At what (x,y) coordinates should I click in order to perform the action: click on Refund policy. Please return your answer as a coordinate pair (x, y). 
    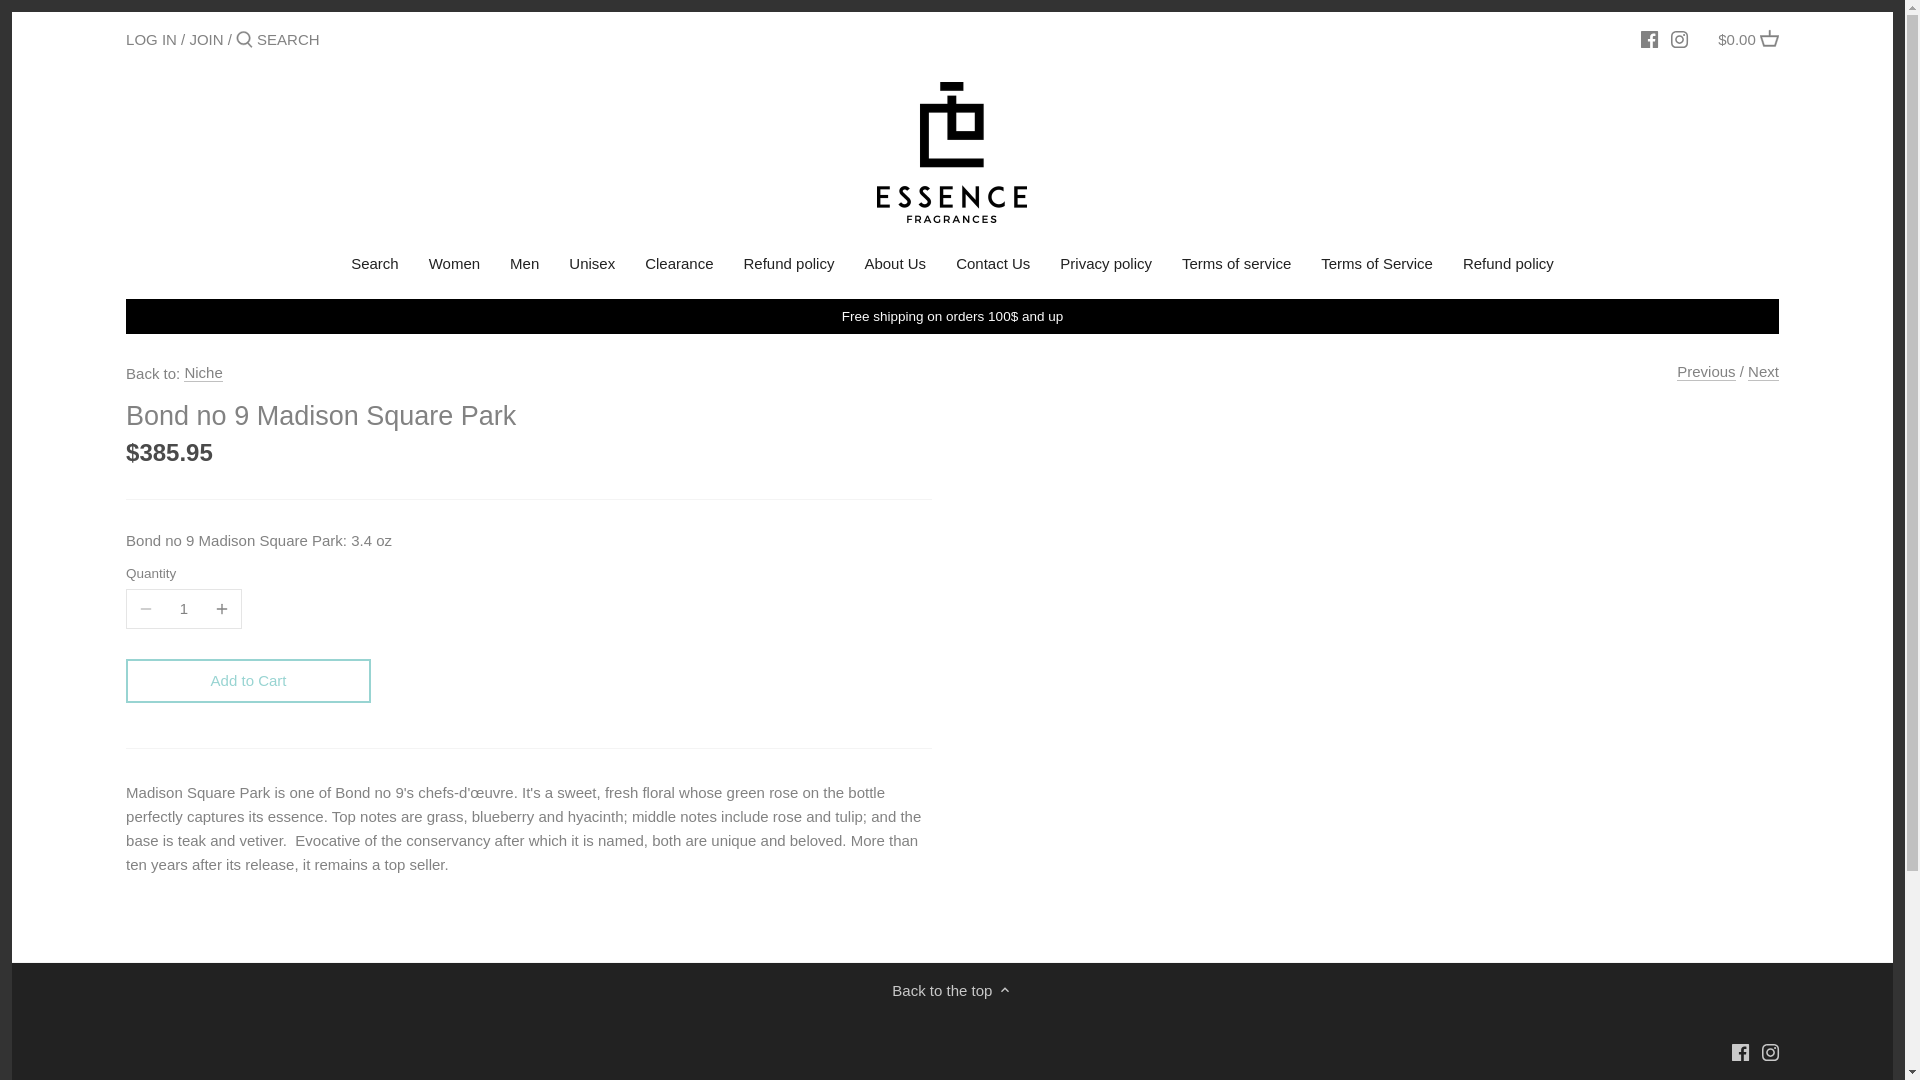
    Looking at the image, I should click on (1508, 267).